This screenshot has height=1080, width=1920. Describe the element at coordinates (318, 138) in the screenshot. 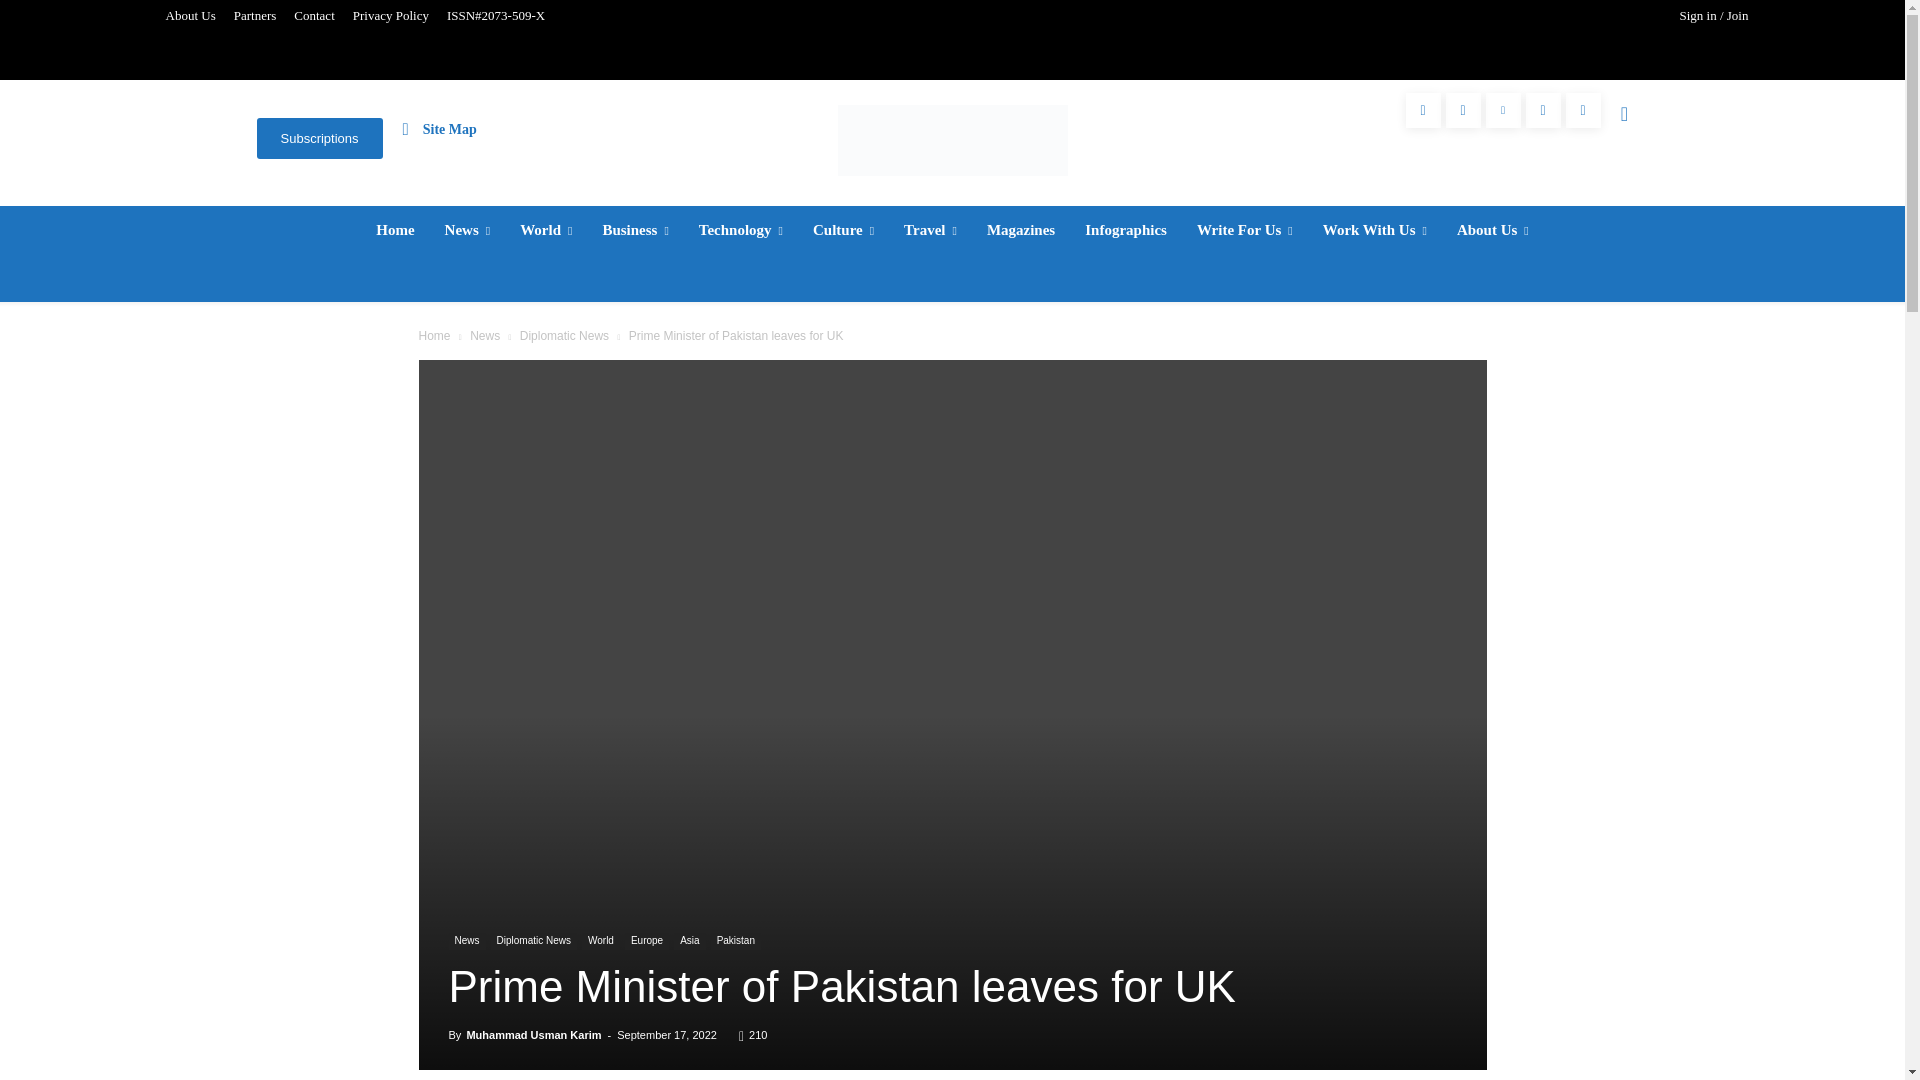

I see `Subscriptions` at that location.